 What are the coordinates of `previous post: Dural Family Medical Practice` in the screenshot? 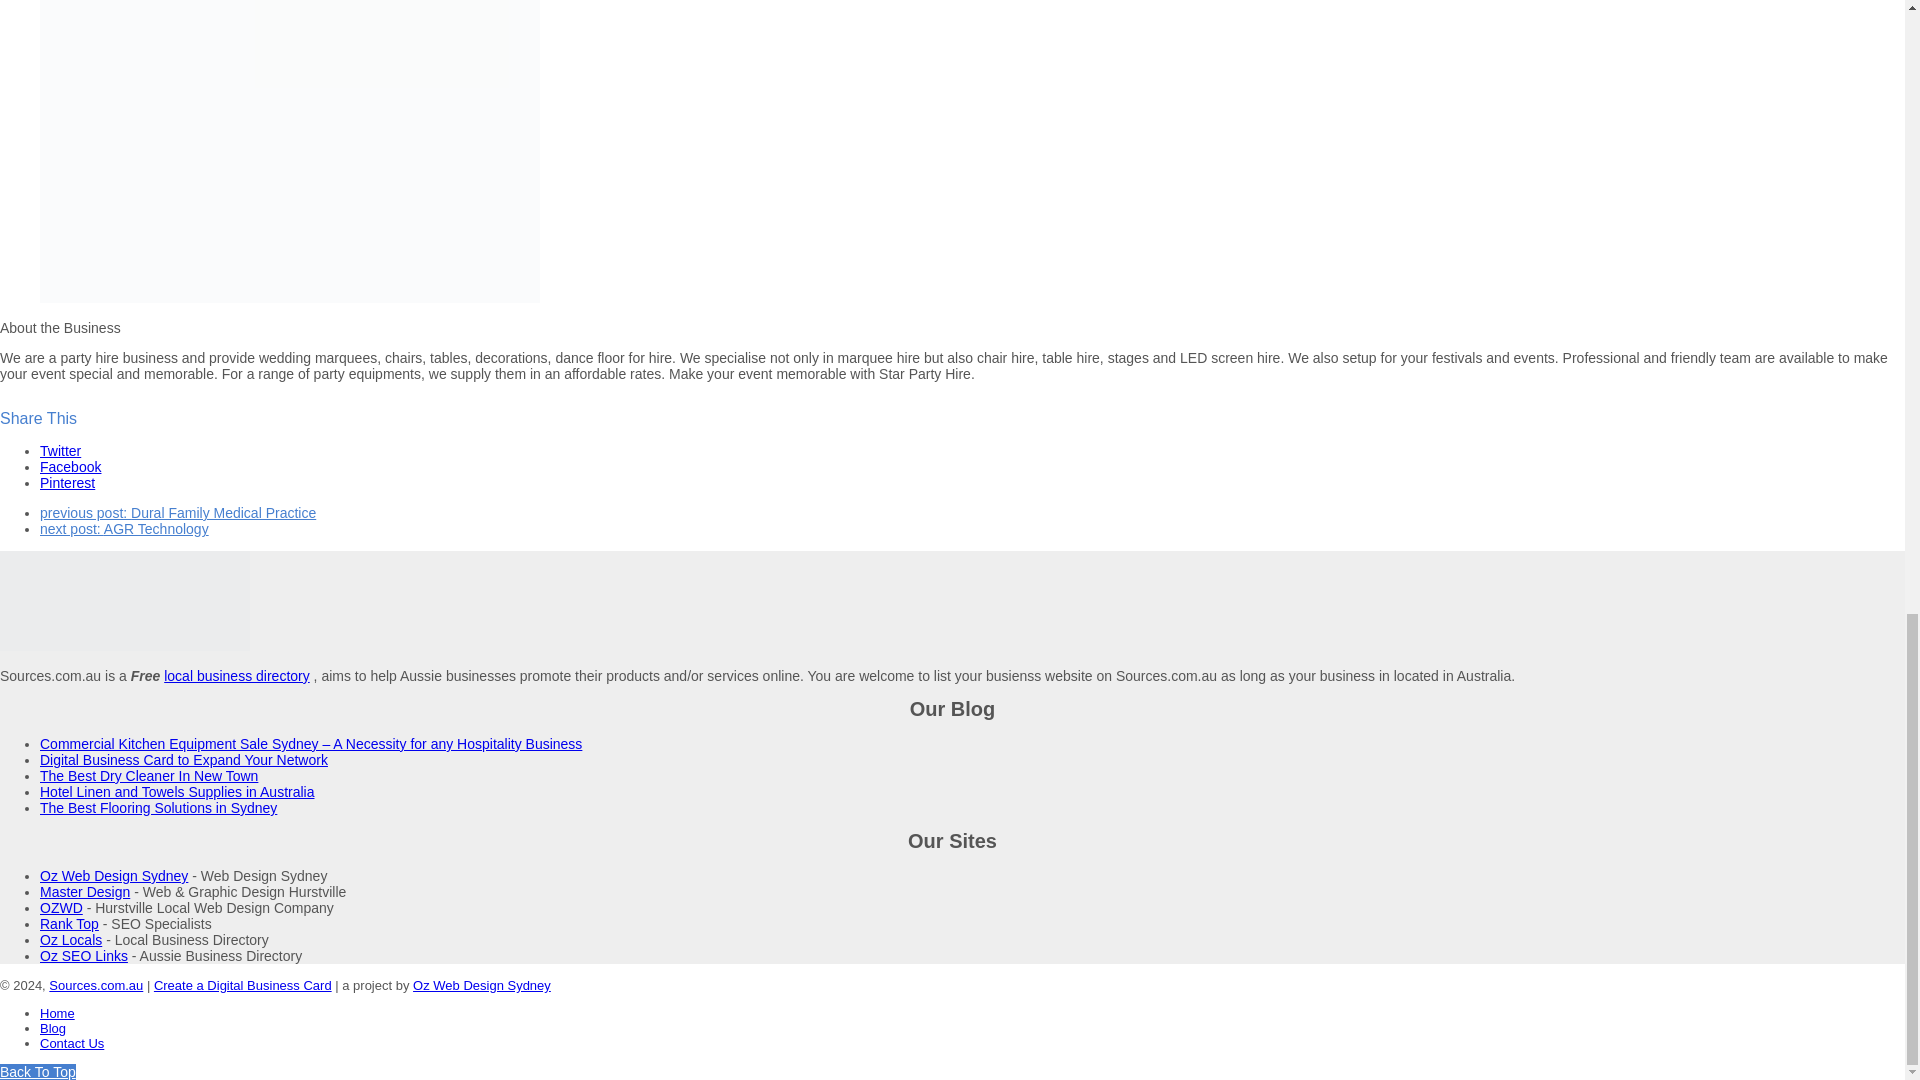 It's located at (178, 512).